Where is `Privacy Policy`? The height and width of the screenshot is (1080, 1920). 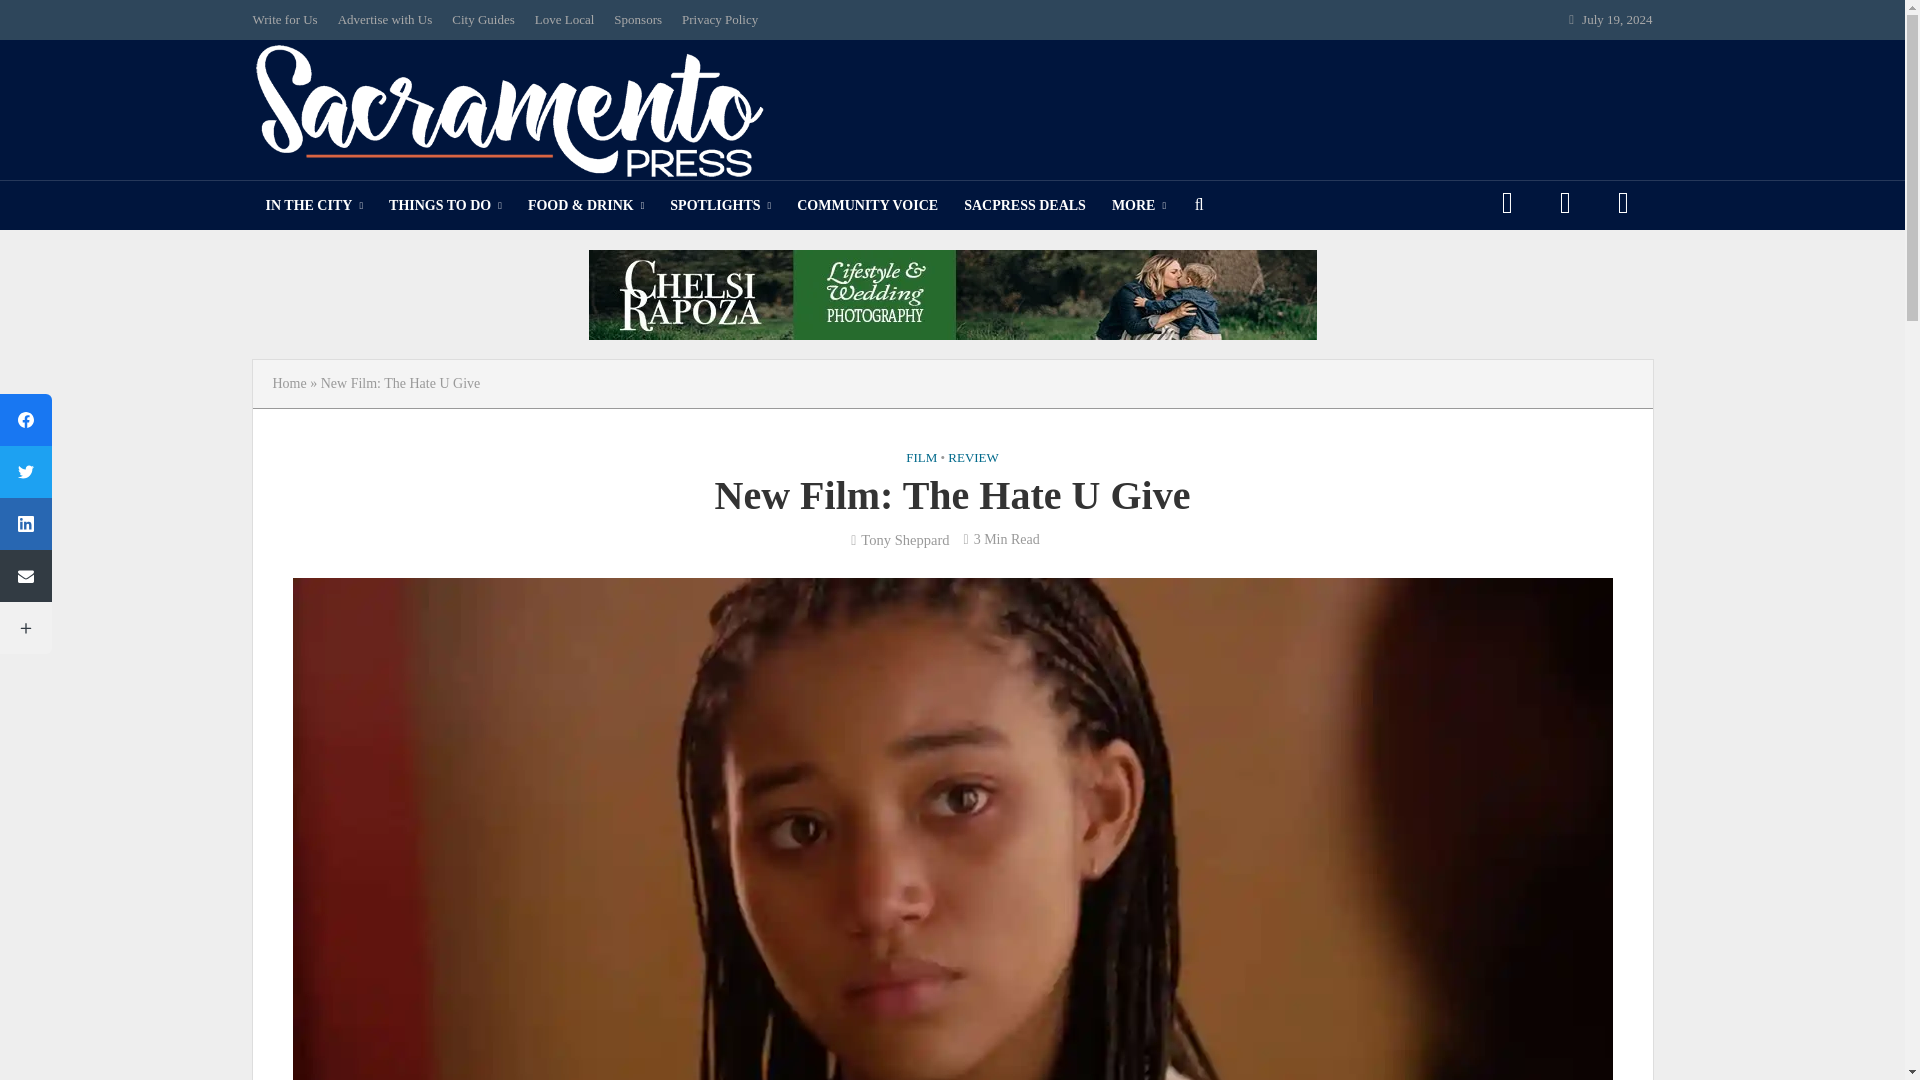 Privacy Policy is located at coordinates (720, 20).